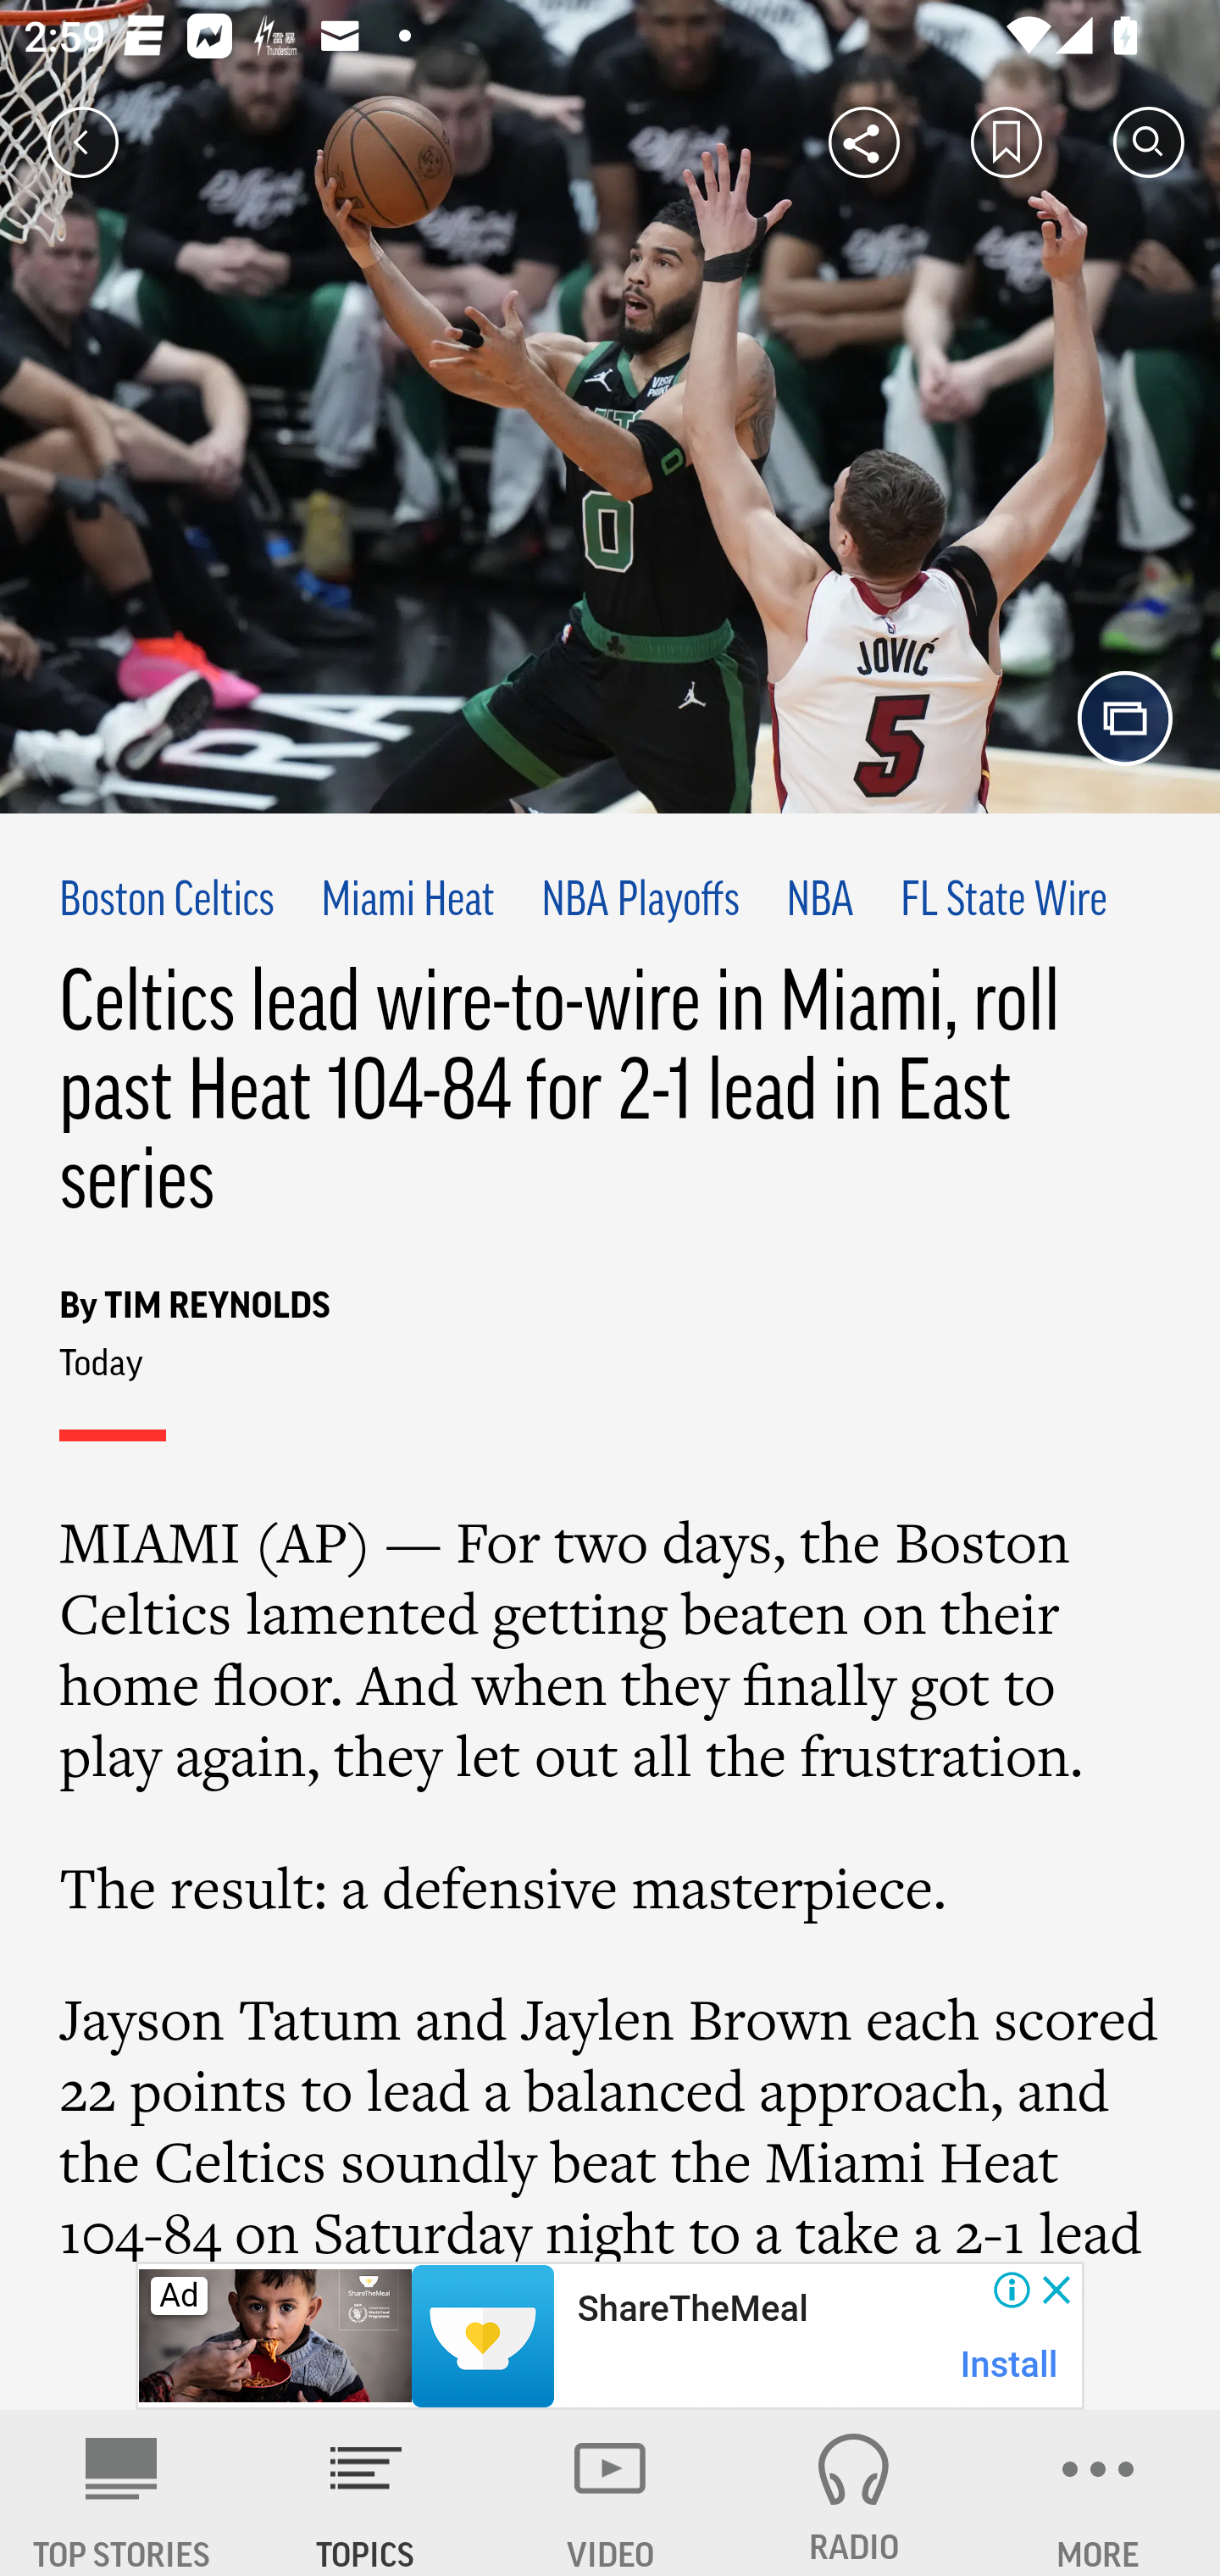  Describe the element at coordinates (854, 2493) in the screenshot. I see `RADIO` at that location.